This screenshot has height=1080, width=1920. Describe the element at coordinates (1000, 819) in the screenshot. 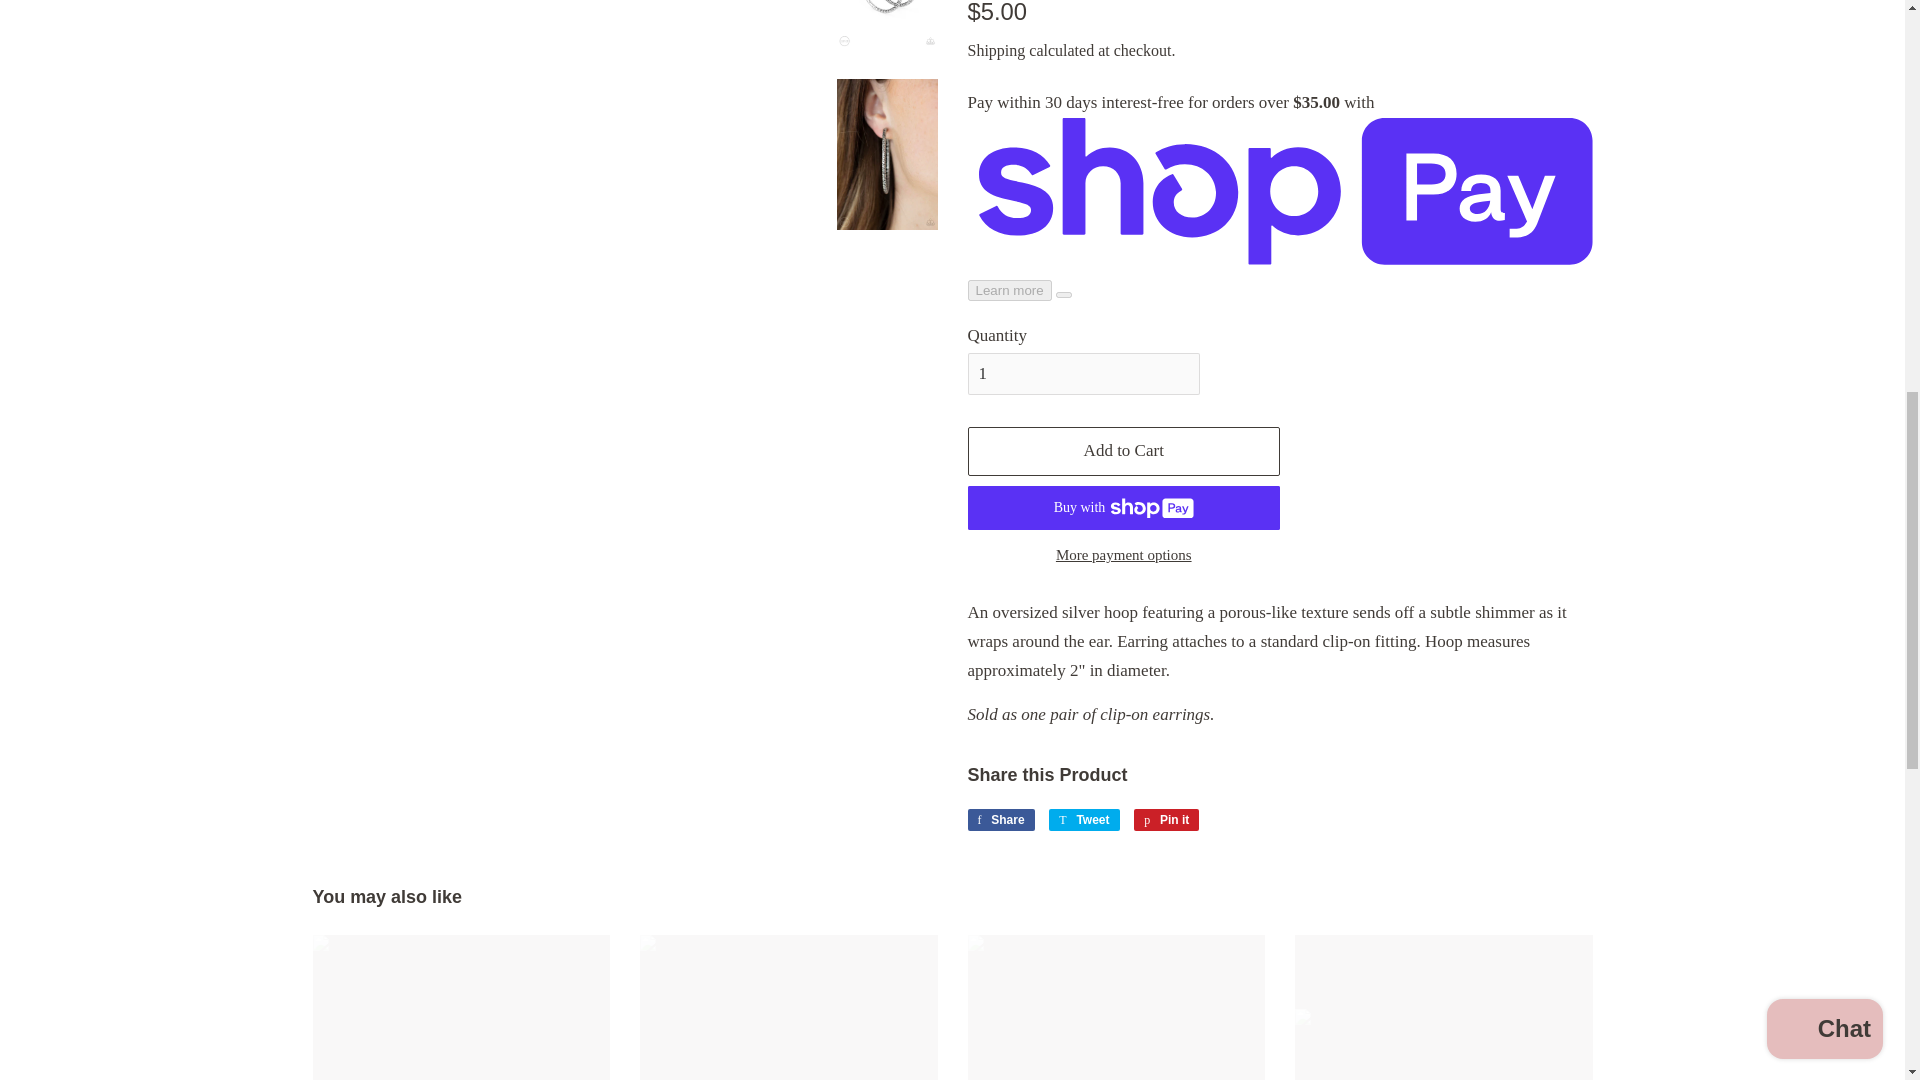

I see `Share on Facebook` at that location.